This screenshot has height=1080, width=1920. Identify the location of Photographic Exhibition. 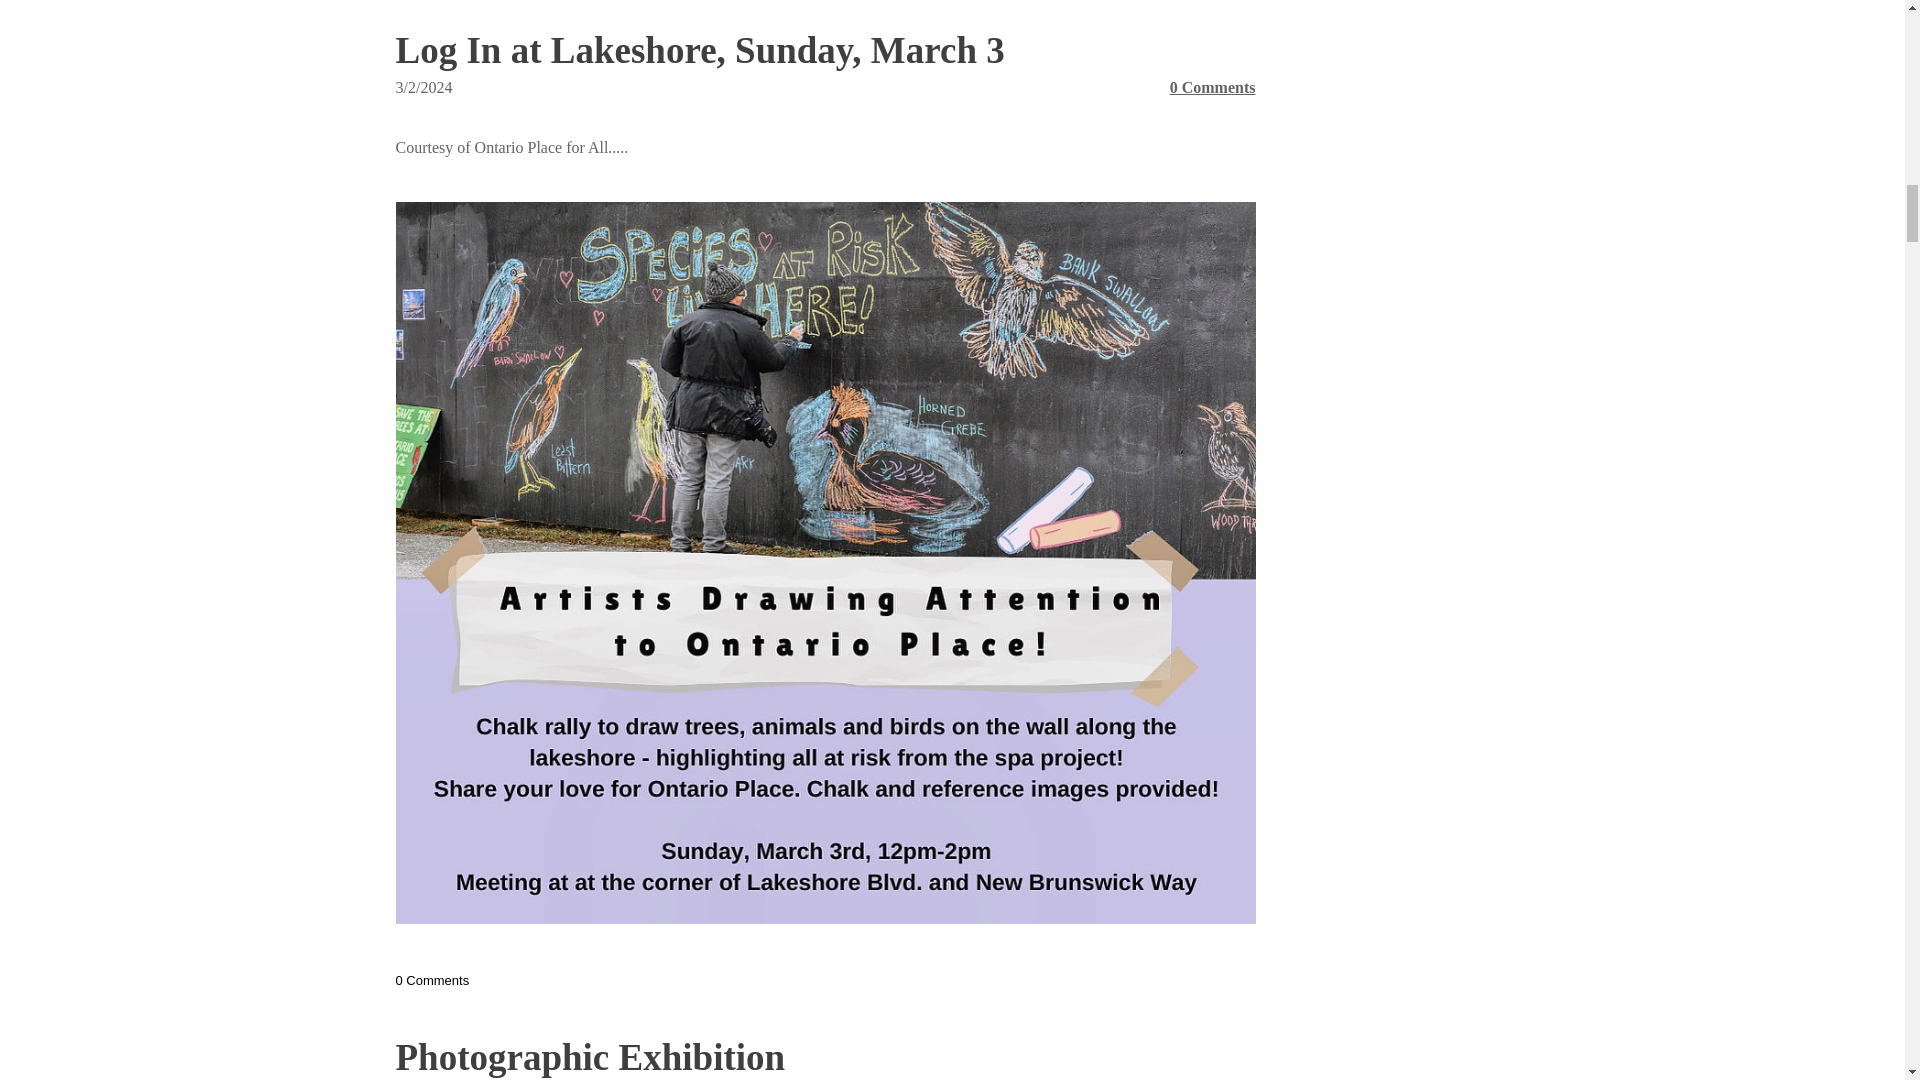
(590, 1056).